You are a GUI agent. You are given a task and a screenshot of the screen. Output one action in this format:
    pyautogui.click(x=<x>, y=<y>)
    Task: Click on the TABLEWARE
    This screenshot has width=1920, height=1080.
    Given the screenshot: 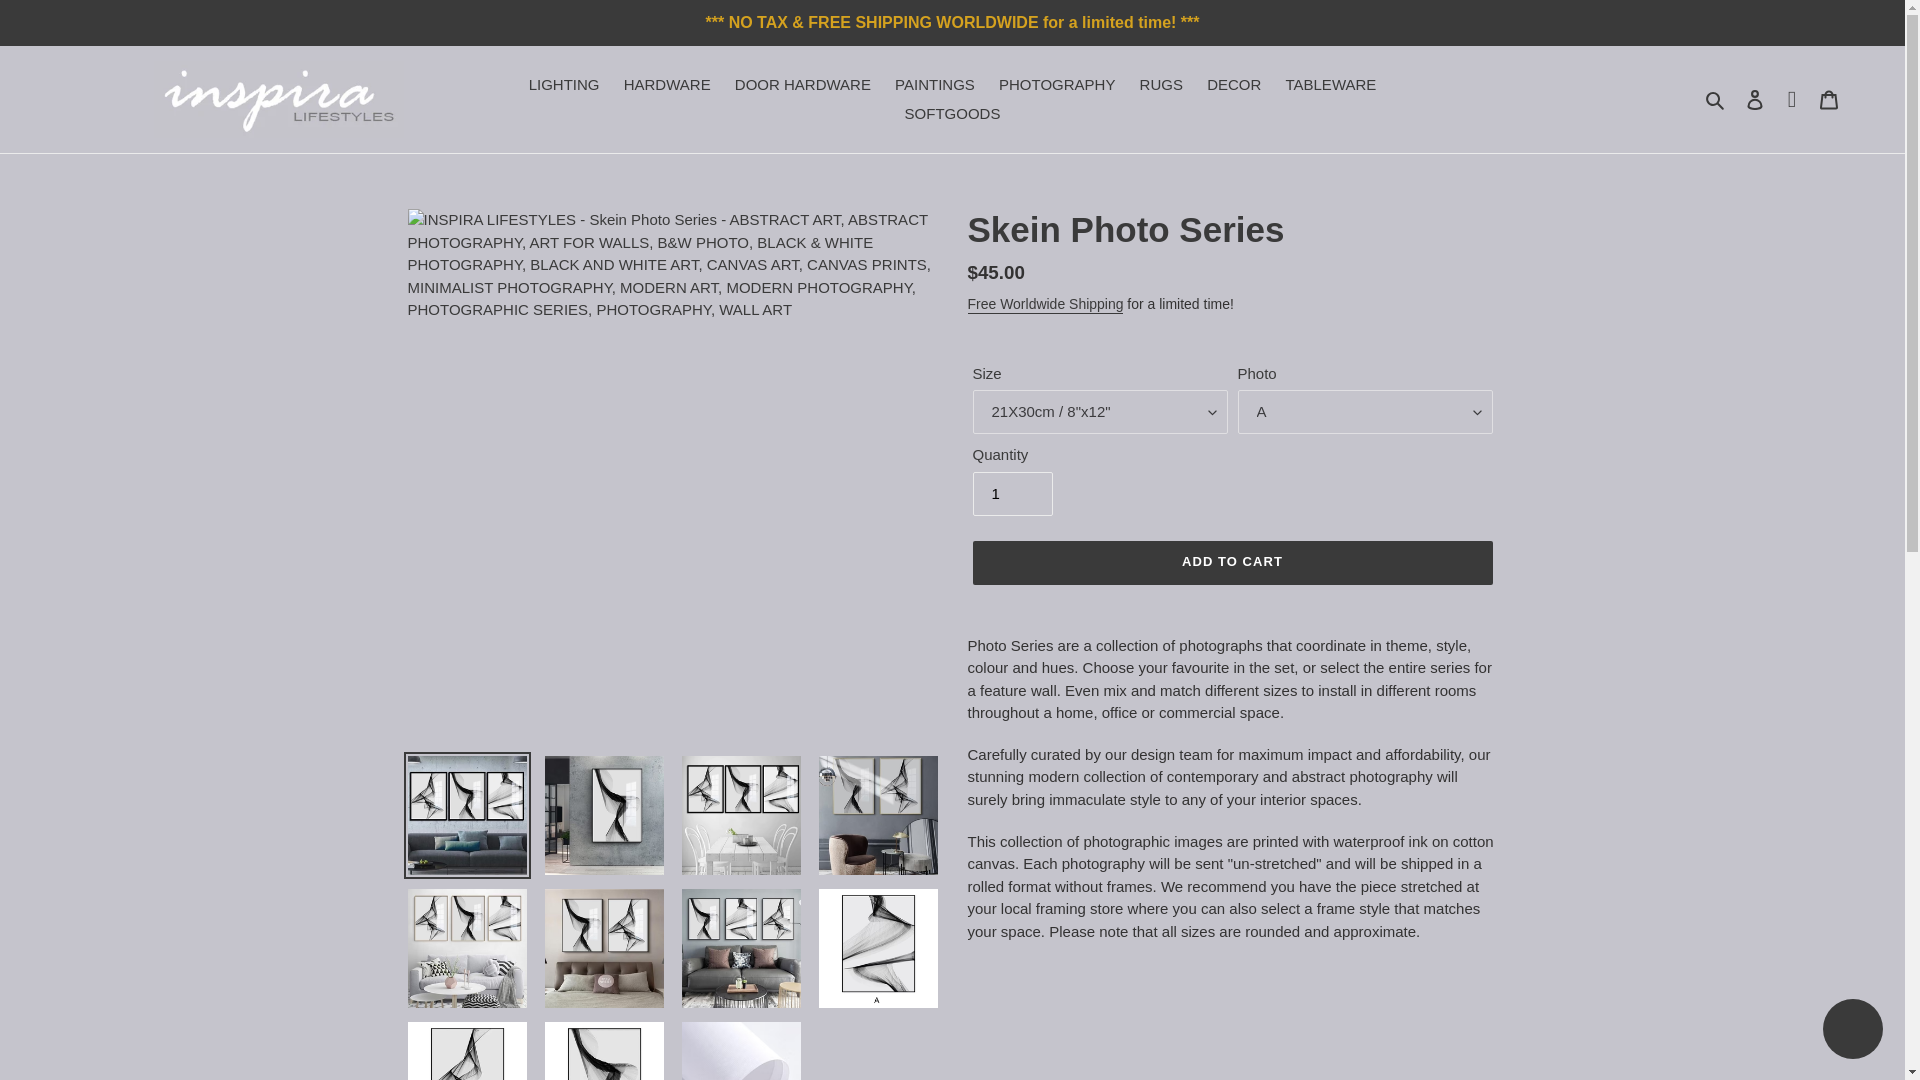 What is the action you would take?
    pyautogui.click(x=1330, y=86)
    